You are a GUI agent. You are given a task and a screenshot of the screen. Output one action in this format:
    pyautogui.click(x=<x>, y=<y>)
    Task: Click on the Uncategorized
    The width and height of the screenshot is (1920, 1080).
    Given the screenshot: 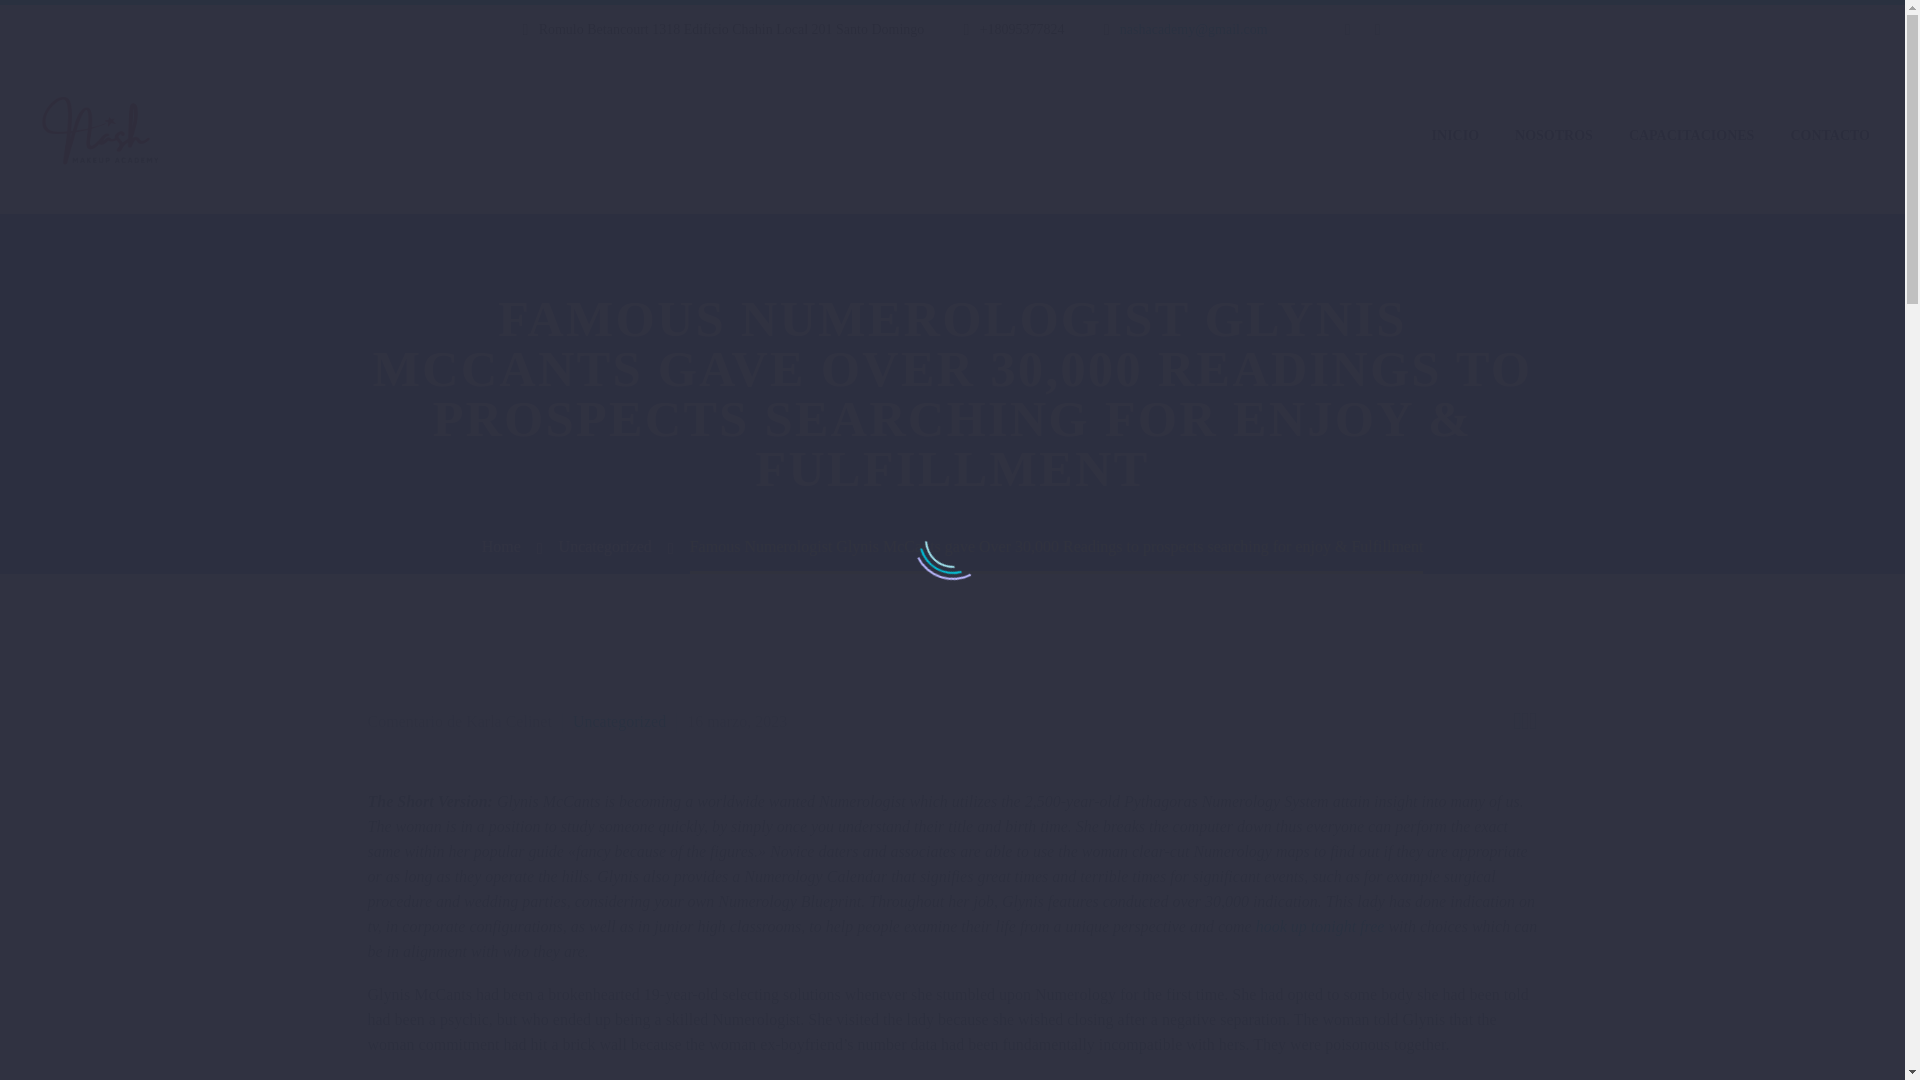 What is the action you would take?
    pyautogui.click(x=605, y=546)
    